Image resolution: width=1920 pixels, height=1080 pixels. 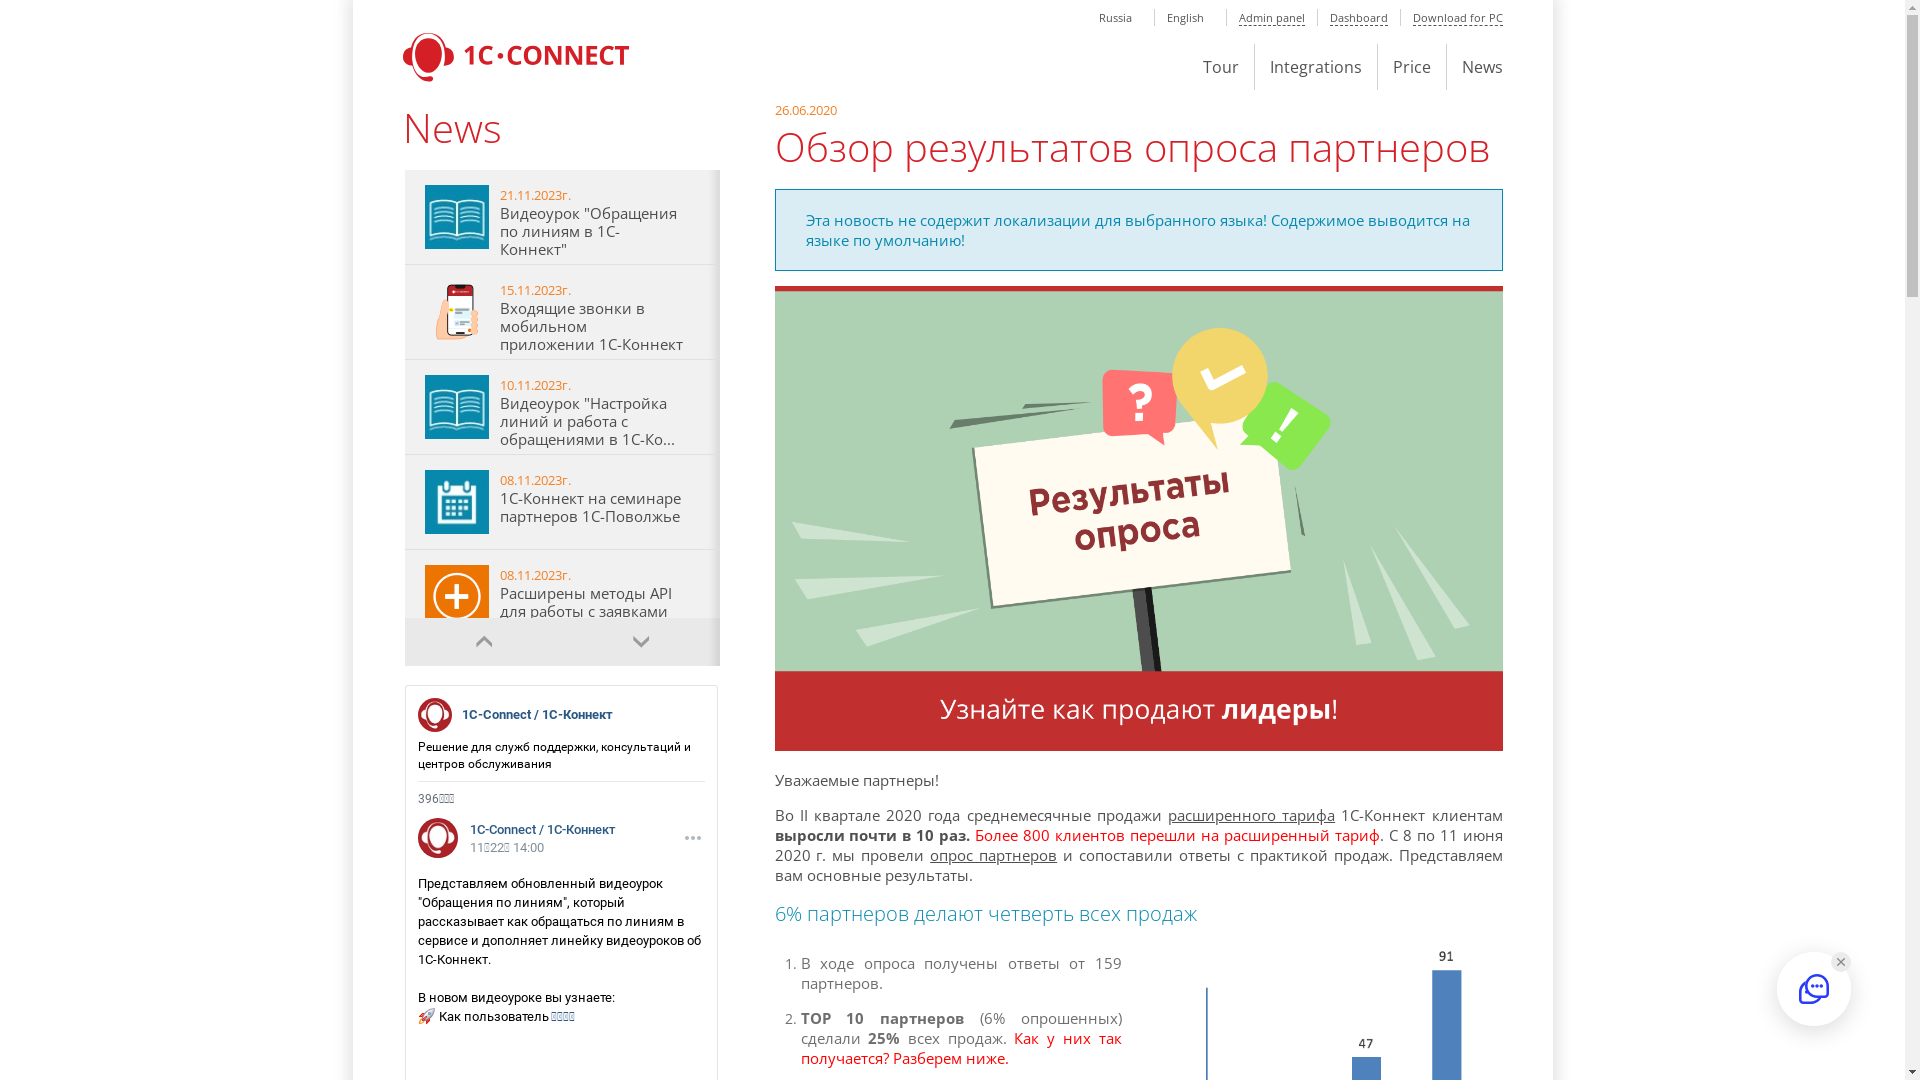 I want to click on Dashboard, so click(x=1359, y=18).